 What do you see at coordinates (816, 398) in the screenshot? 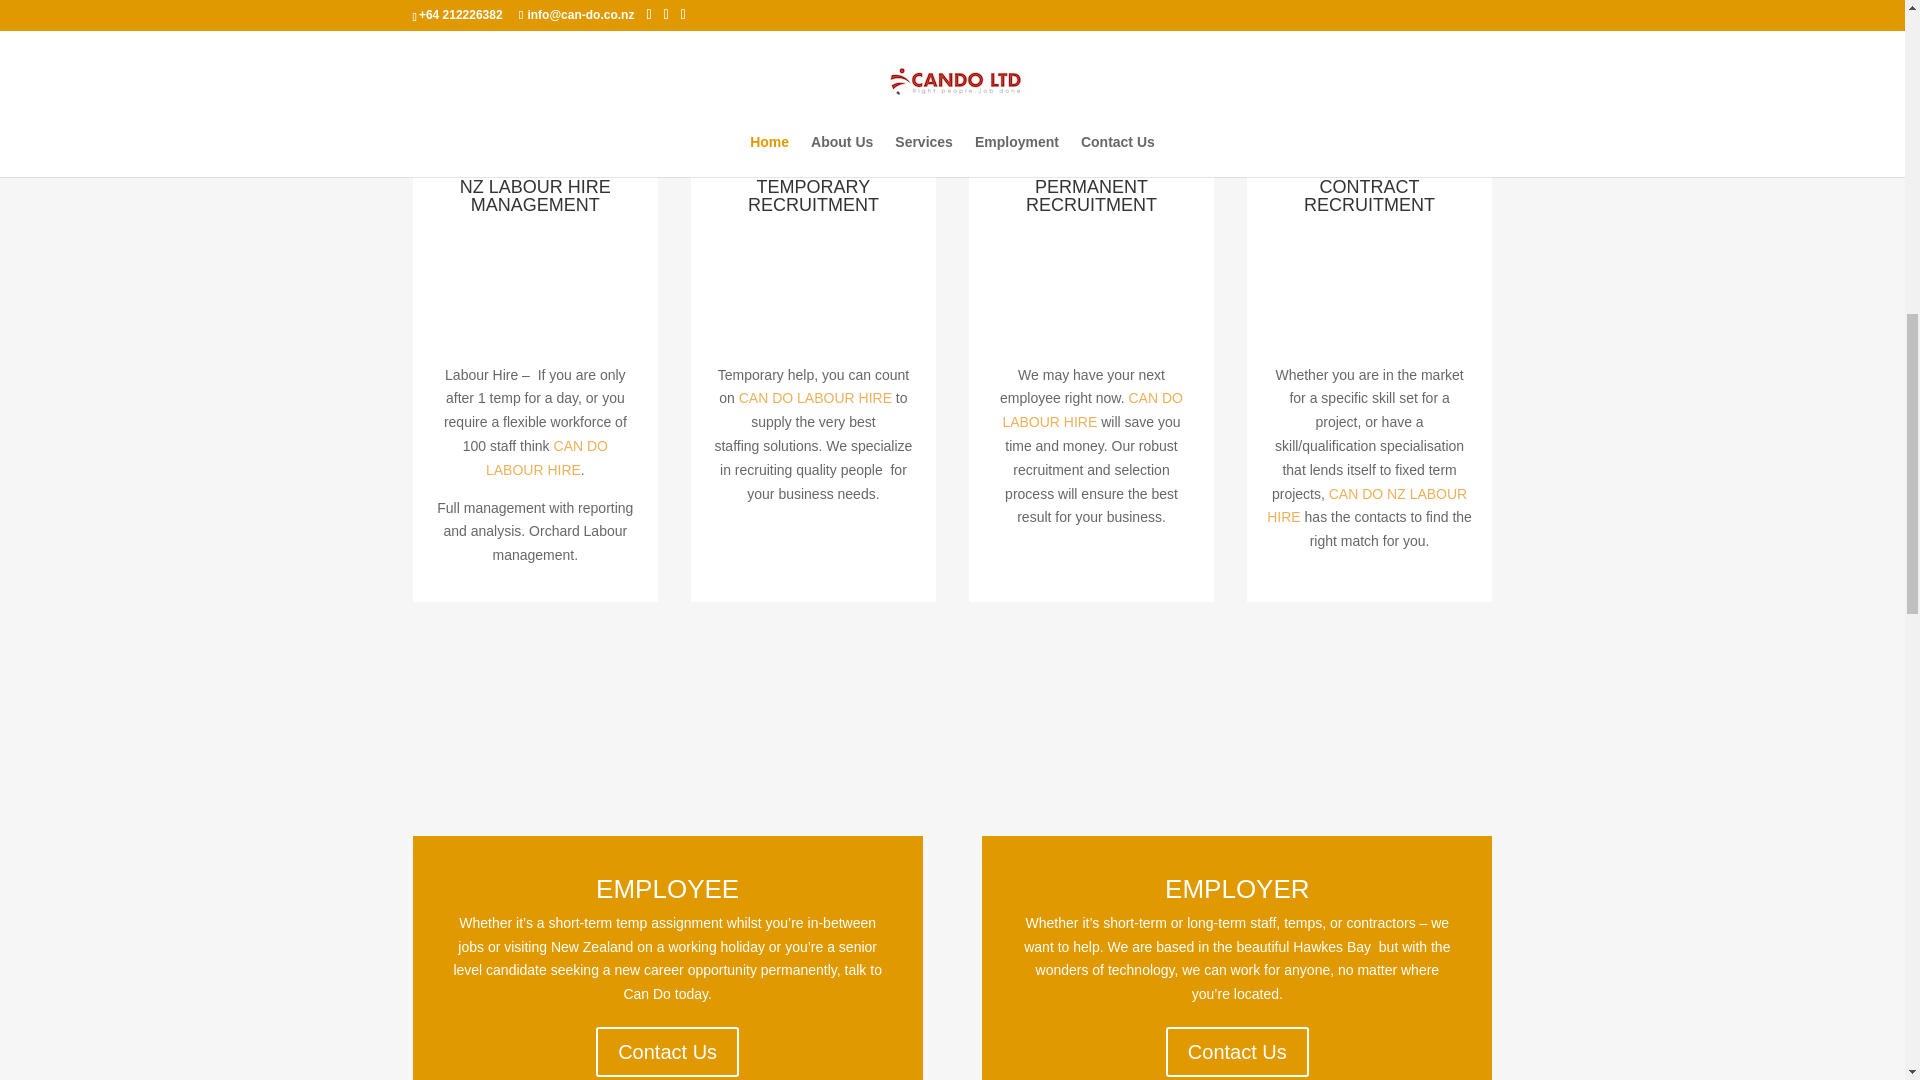
I see `CAN DO LABOUR HIRE` at bounding box center [816, 398].